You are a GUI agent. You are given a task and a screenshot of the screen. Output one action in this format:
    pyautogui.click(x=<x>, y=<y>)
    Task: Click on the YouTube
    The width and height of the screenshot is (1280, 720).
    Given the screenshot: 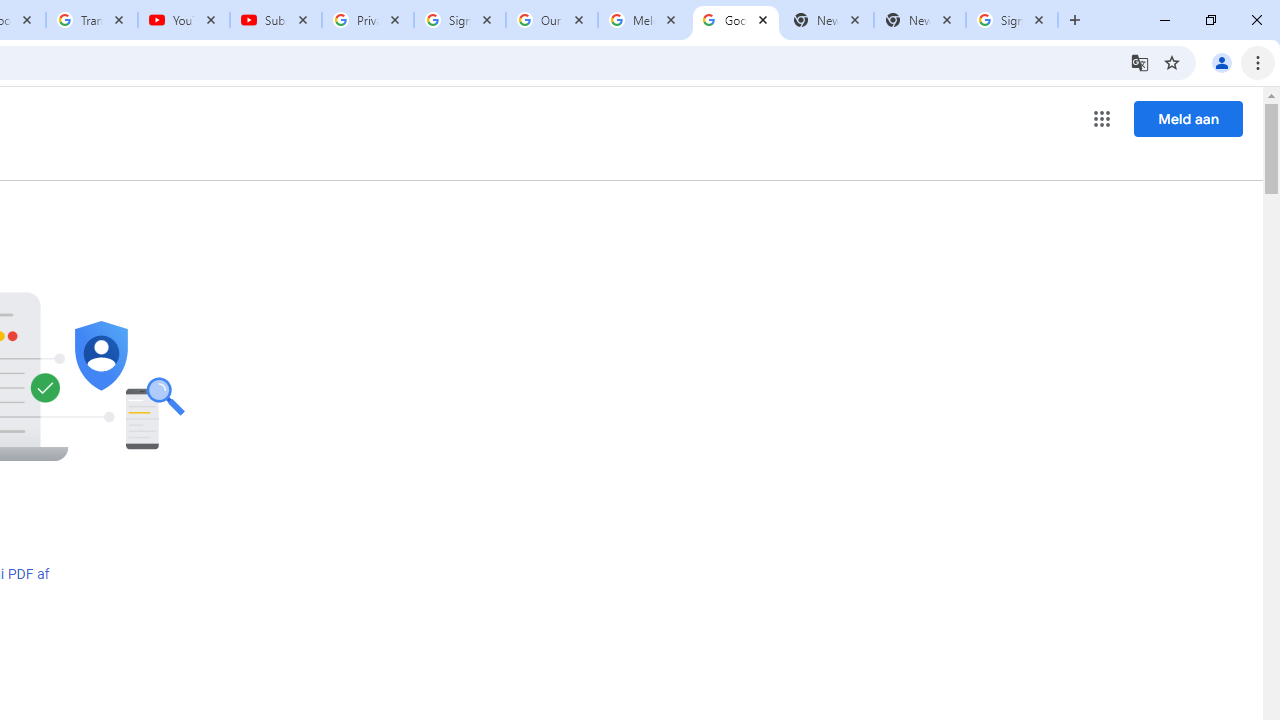 What is the action you would take?
    pyautogui.click(x=184, y=20)
    